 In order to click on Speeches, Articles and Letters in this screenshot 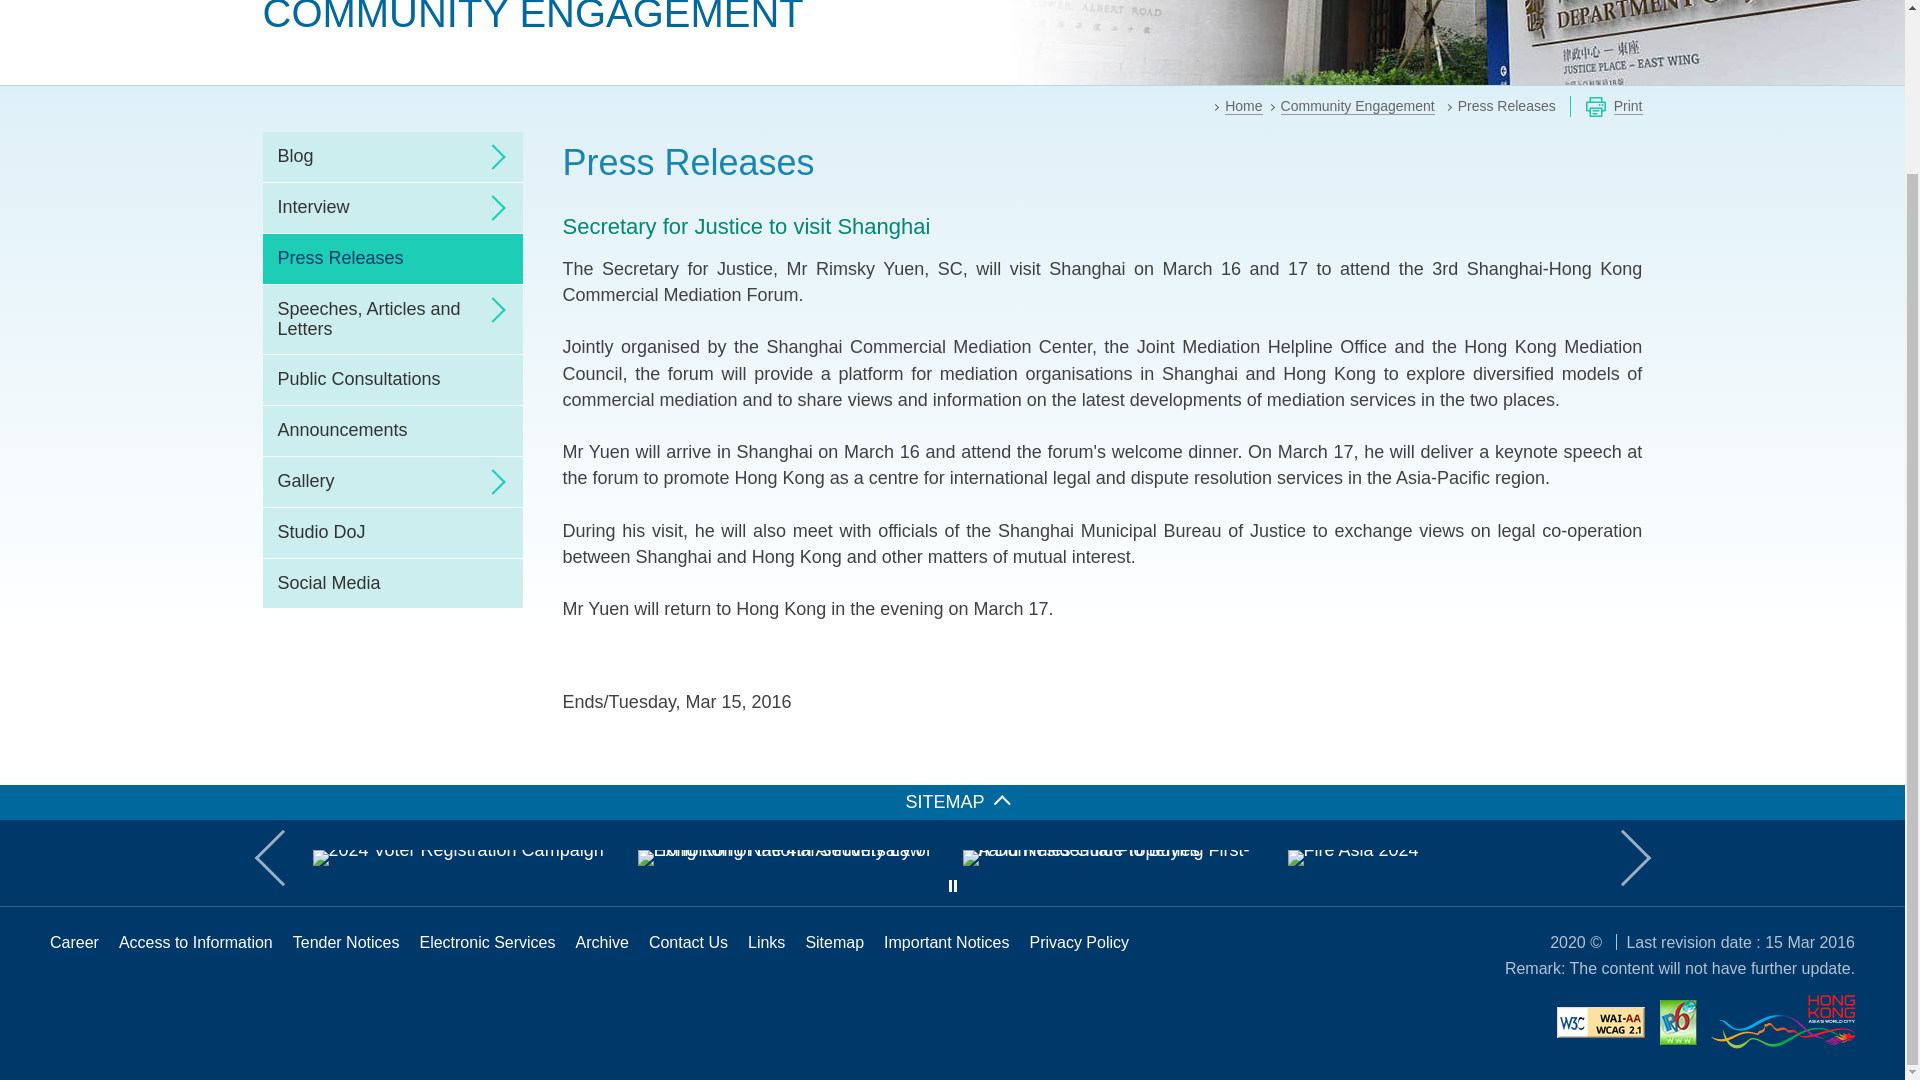, I will do `click(392, 320)`.